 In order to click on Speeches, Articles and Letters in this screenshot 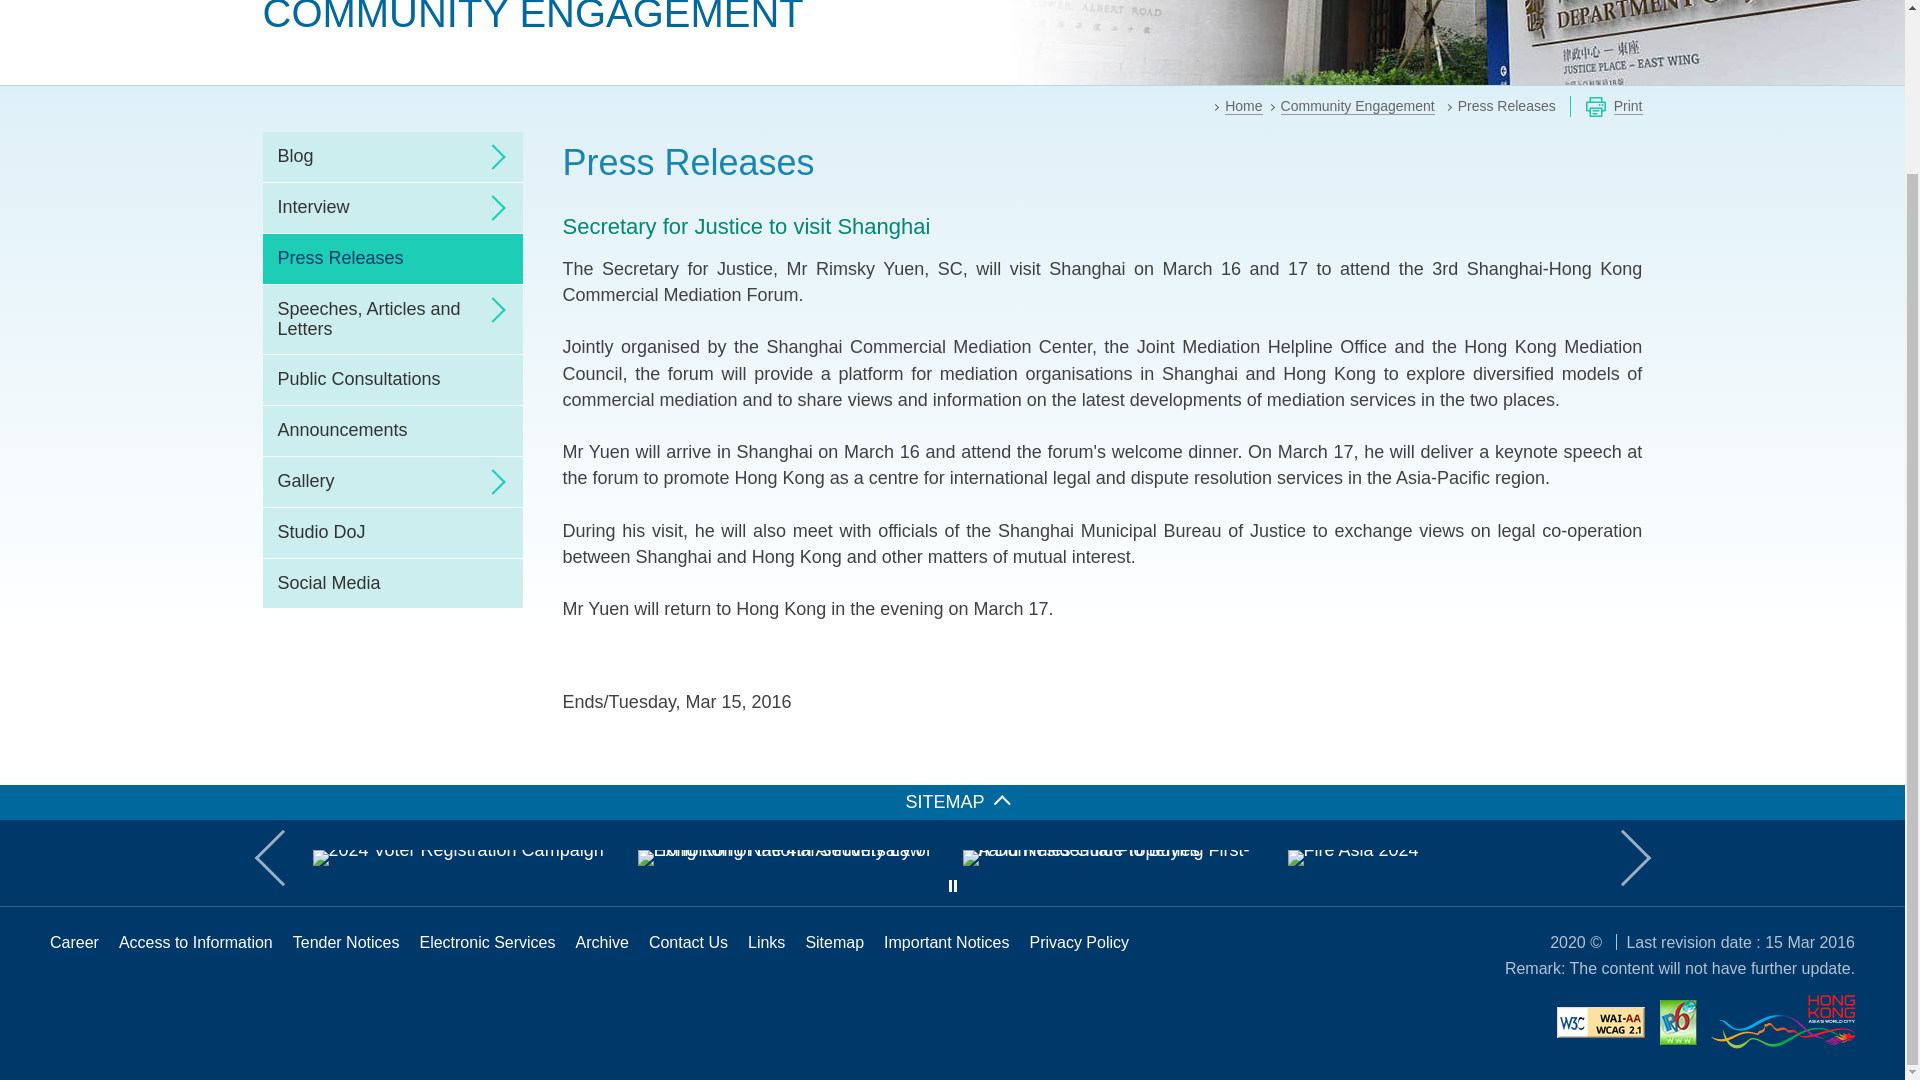, I will do `click(392, 320)`.